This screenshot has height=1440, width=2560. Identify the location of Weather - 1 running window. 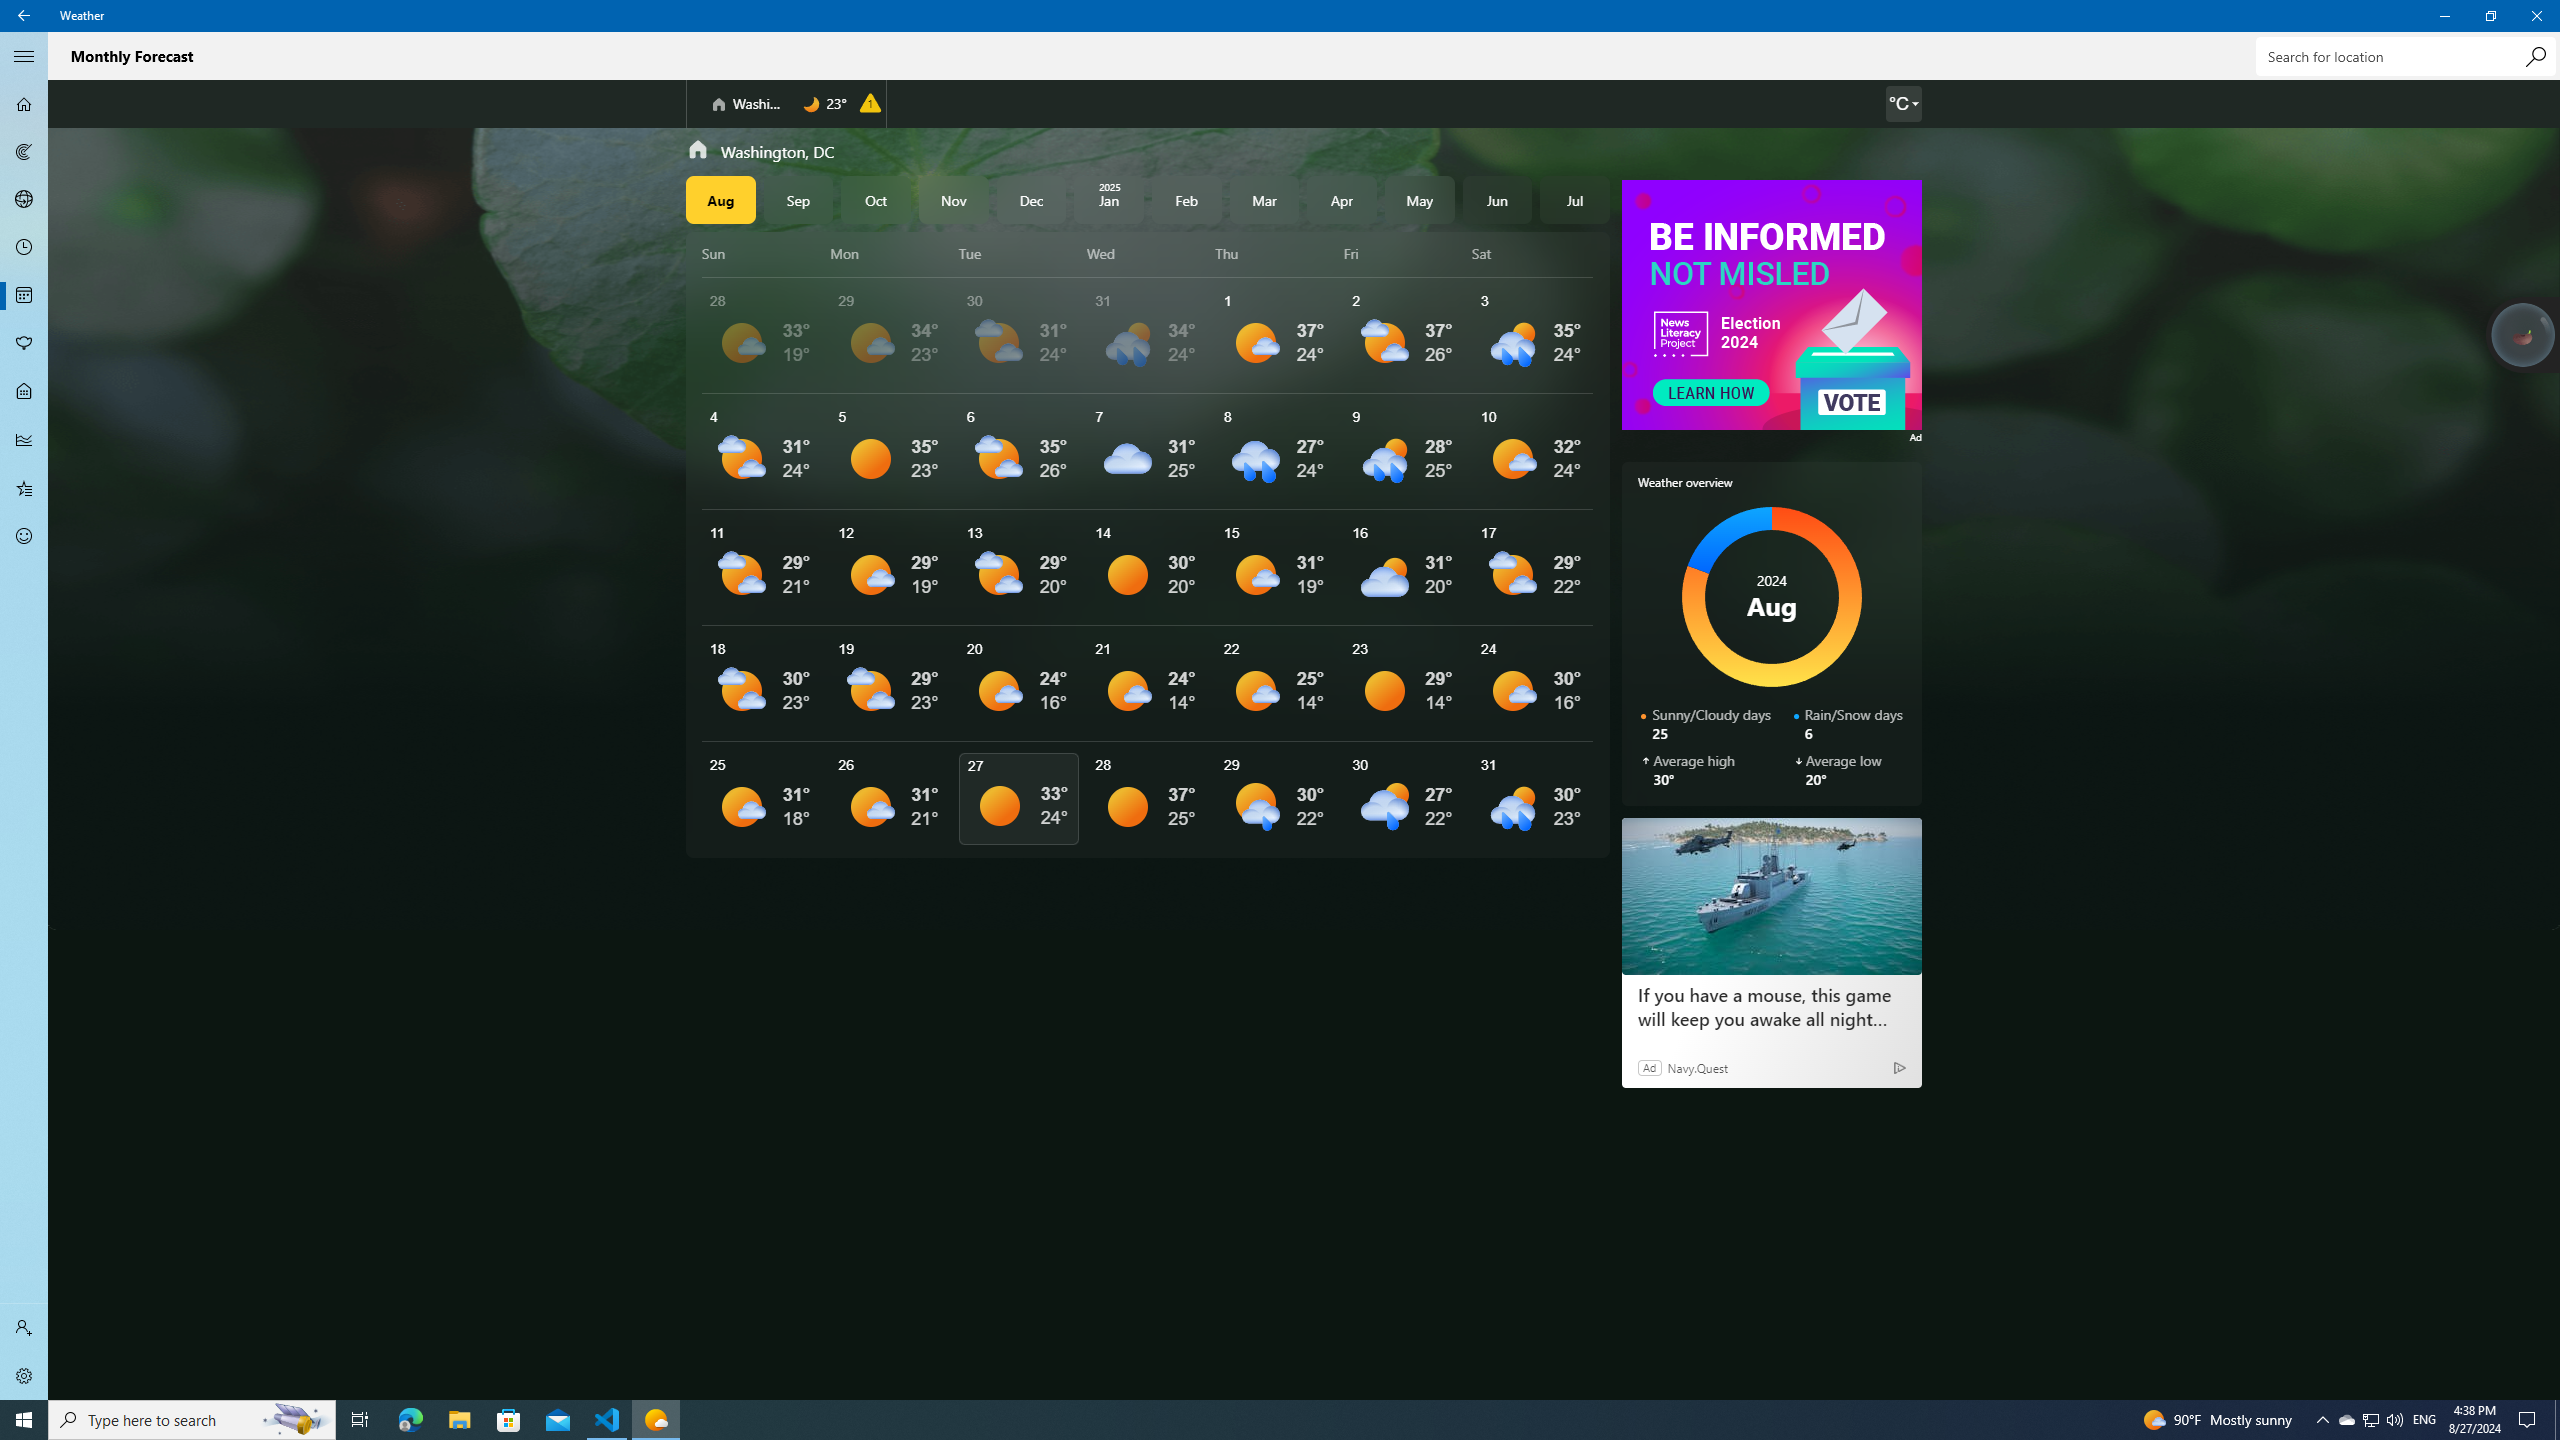
(656, 1420).